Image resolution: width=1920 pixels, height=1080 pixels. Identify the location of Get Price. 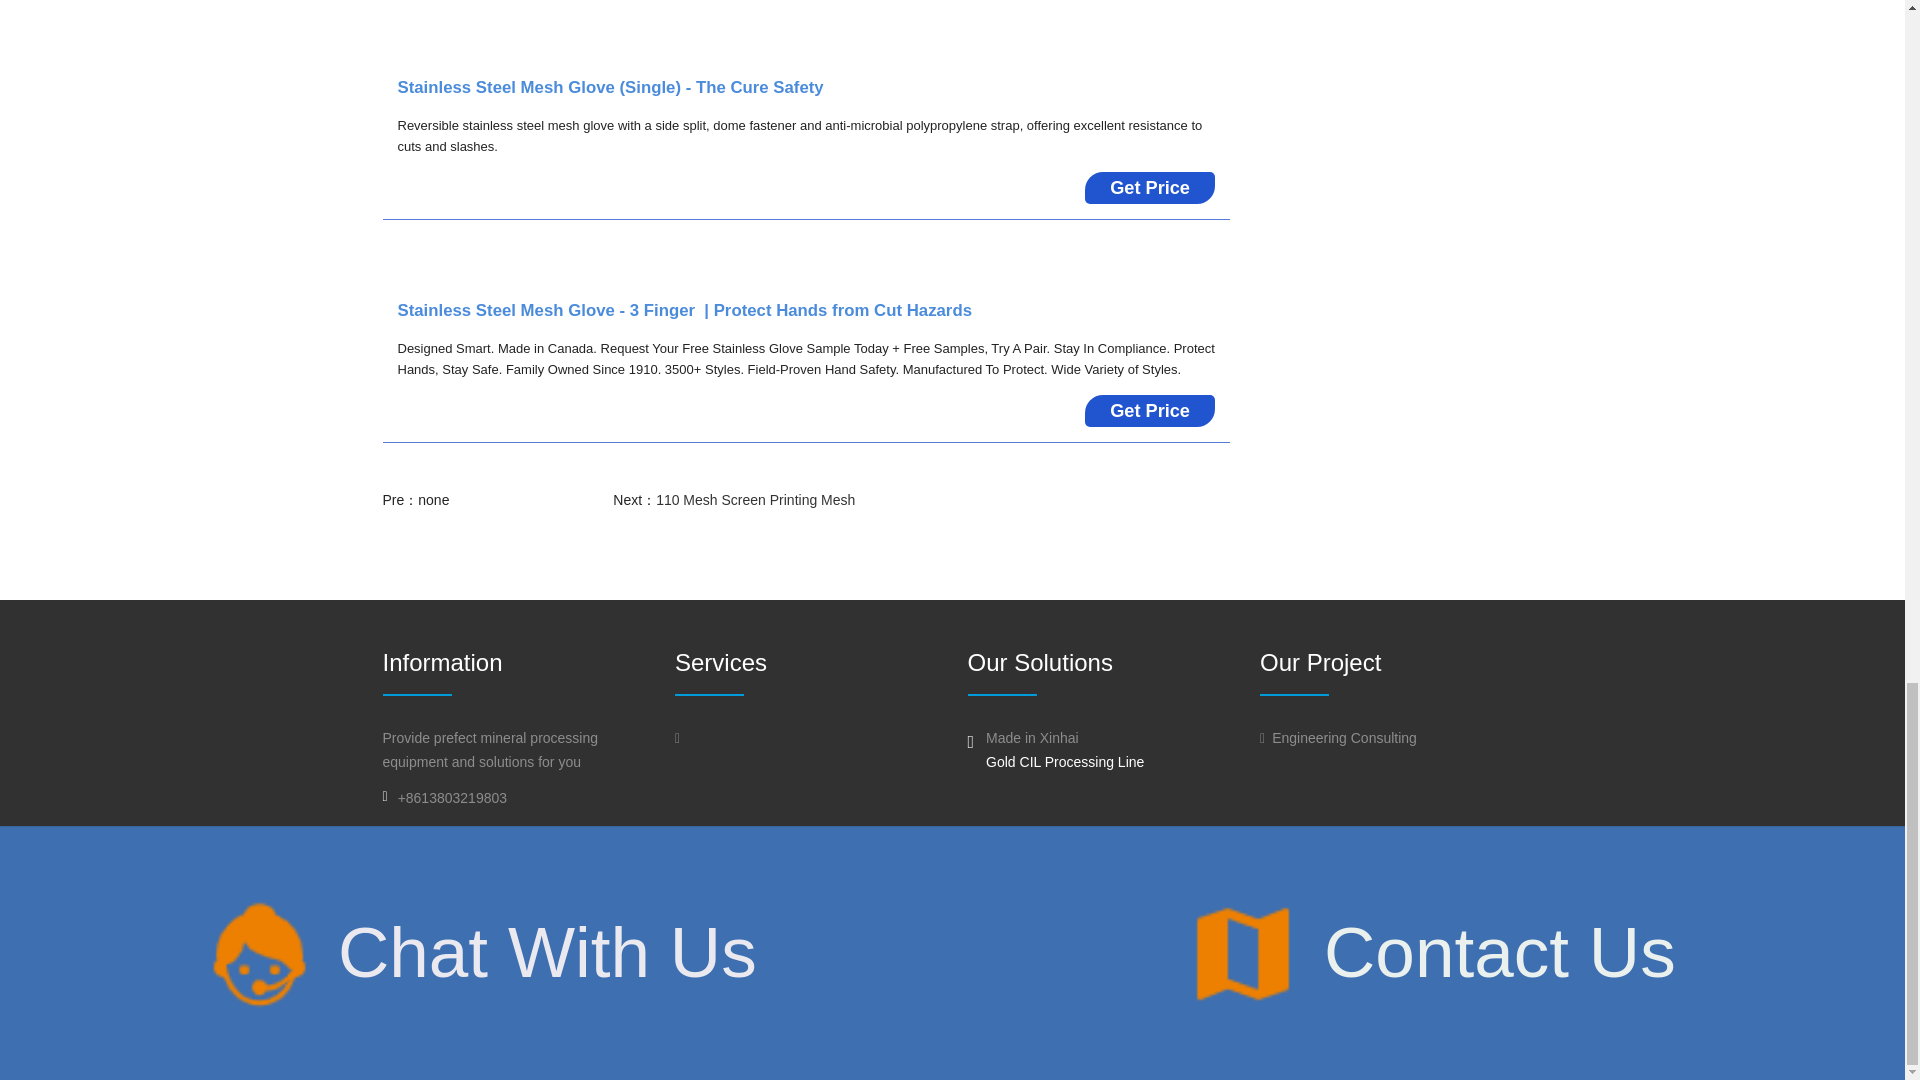
(1150, 410).